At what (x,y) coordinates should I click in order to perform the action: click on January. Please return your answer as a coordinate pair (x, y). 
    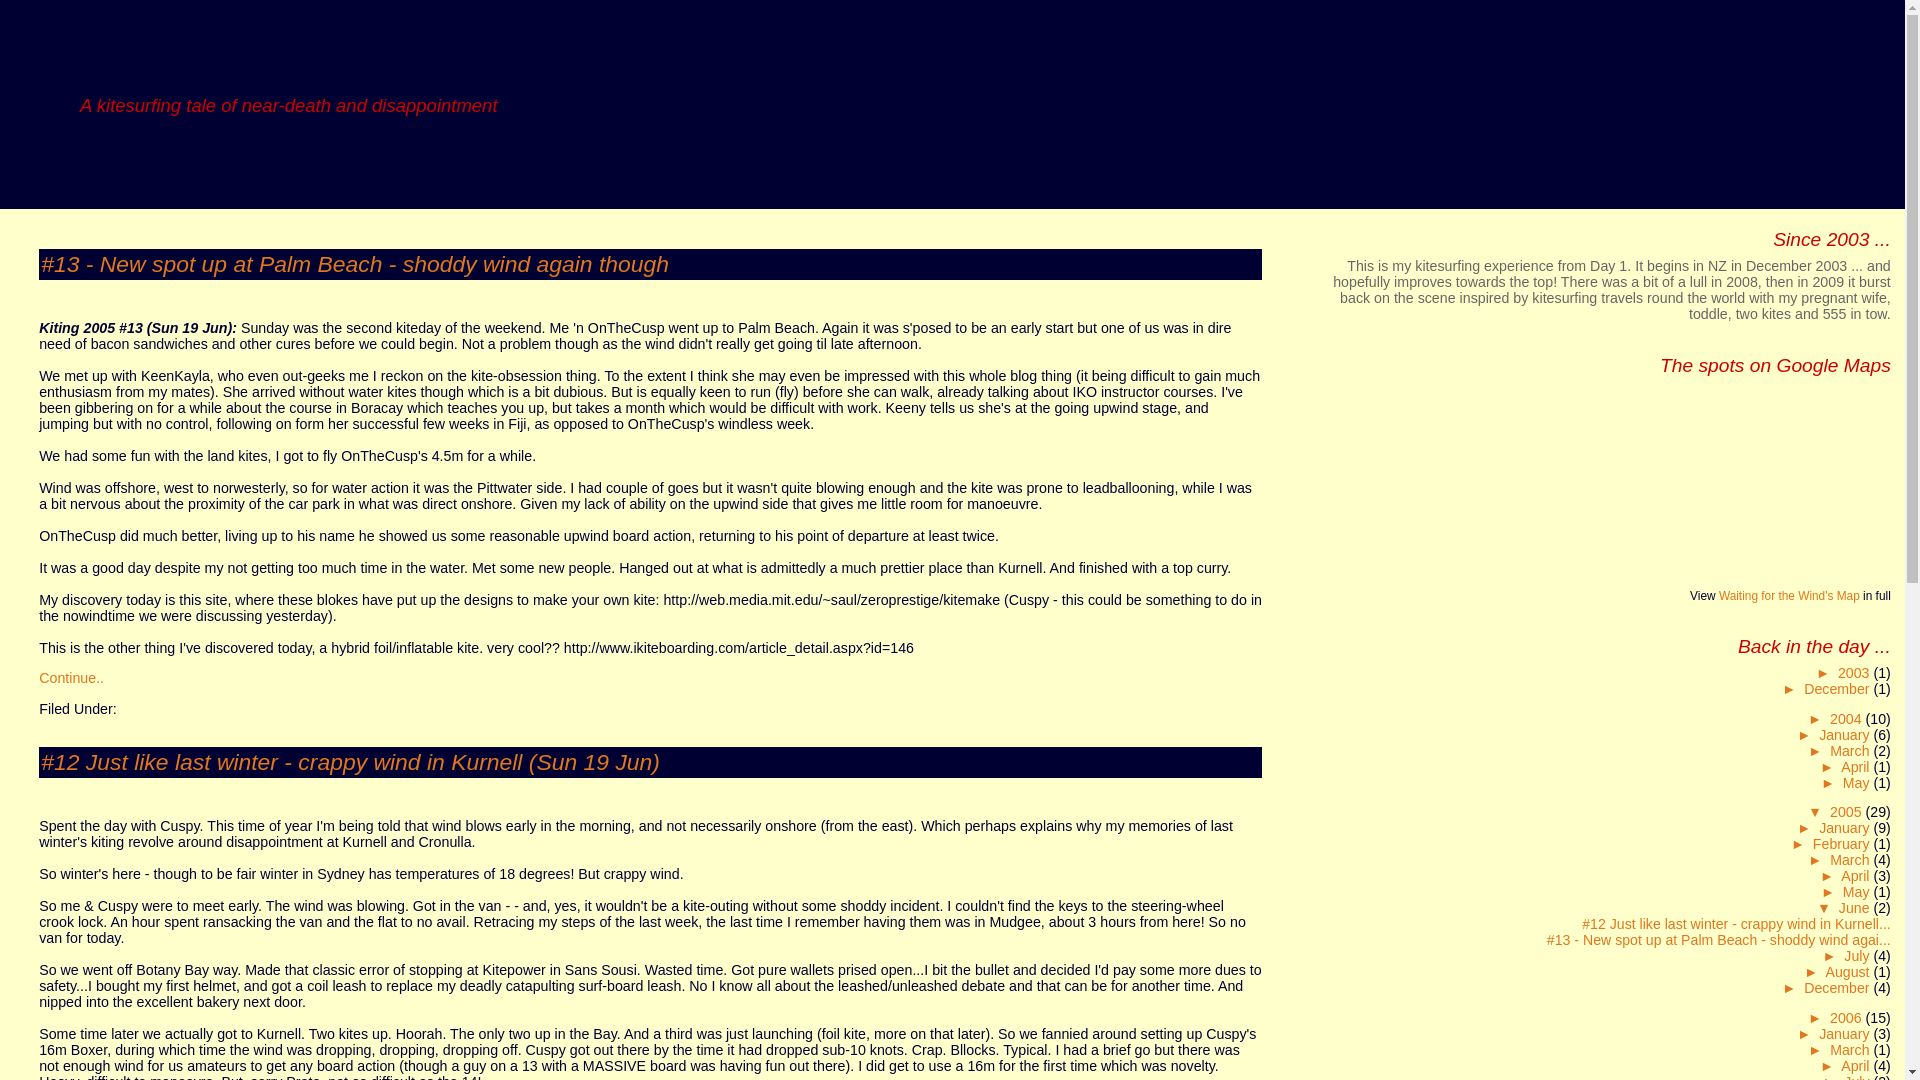
    Looking at the image, I should click on (1846, 827).